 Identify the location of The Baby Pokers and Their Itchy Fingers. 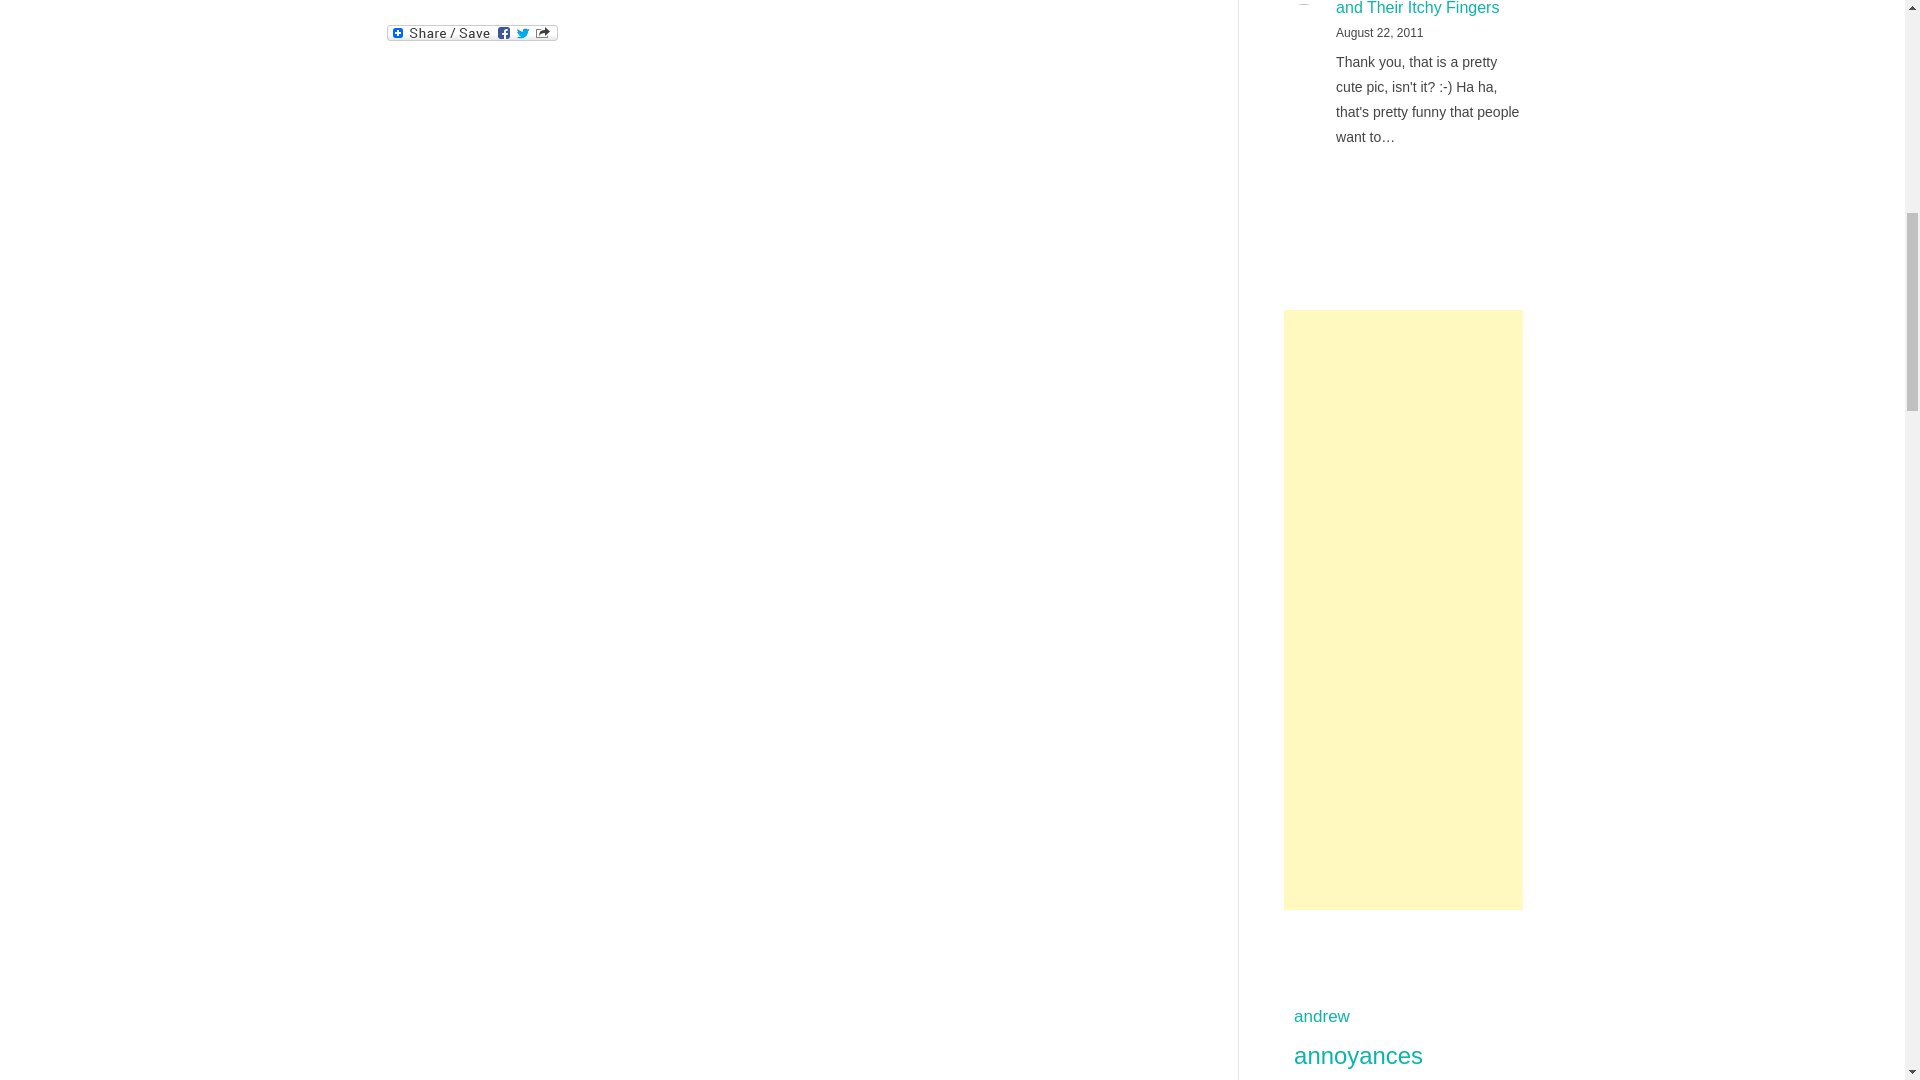
(1424, 8).